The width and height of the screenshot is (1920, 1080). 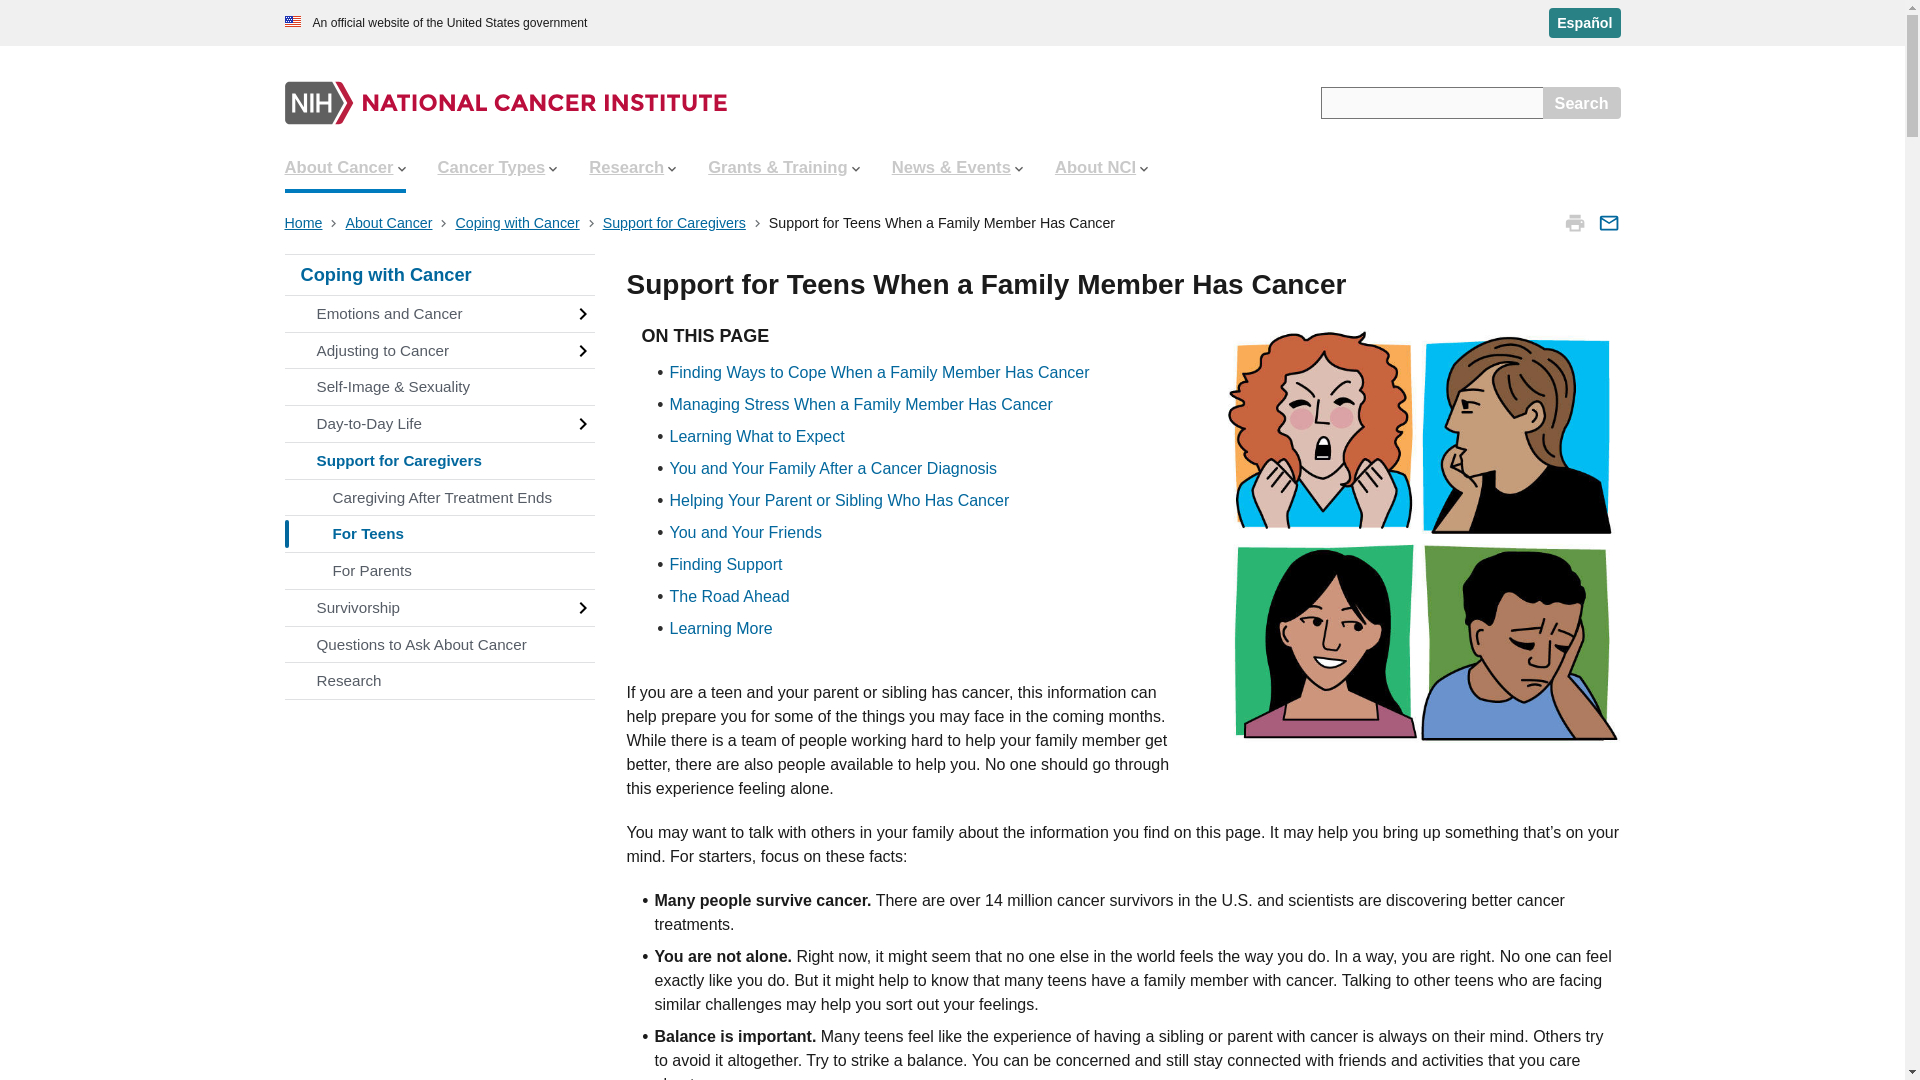 I want to click on The Road Ahead, so click(x=730, y=596).